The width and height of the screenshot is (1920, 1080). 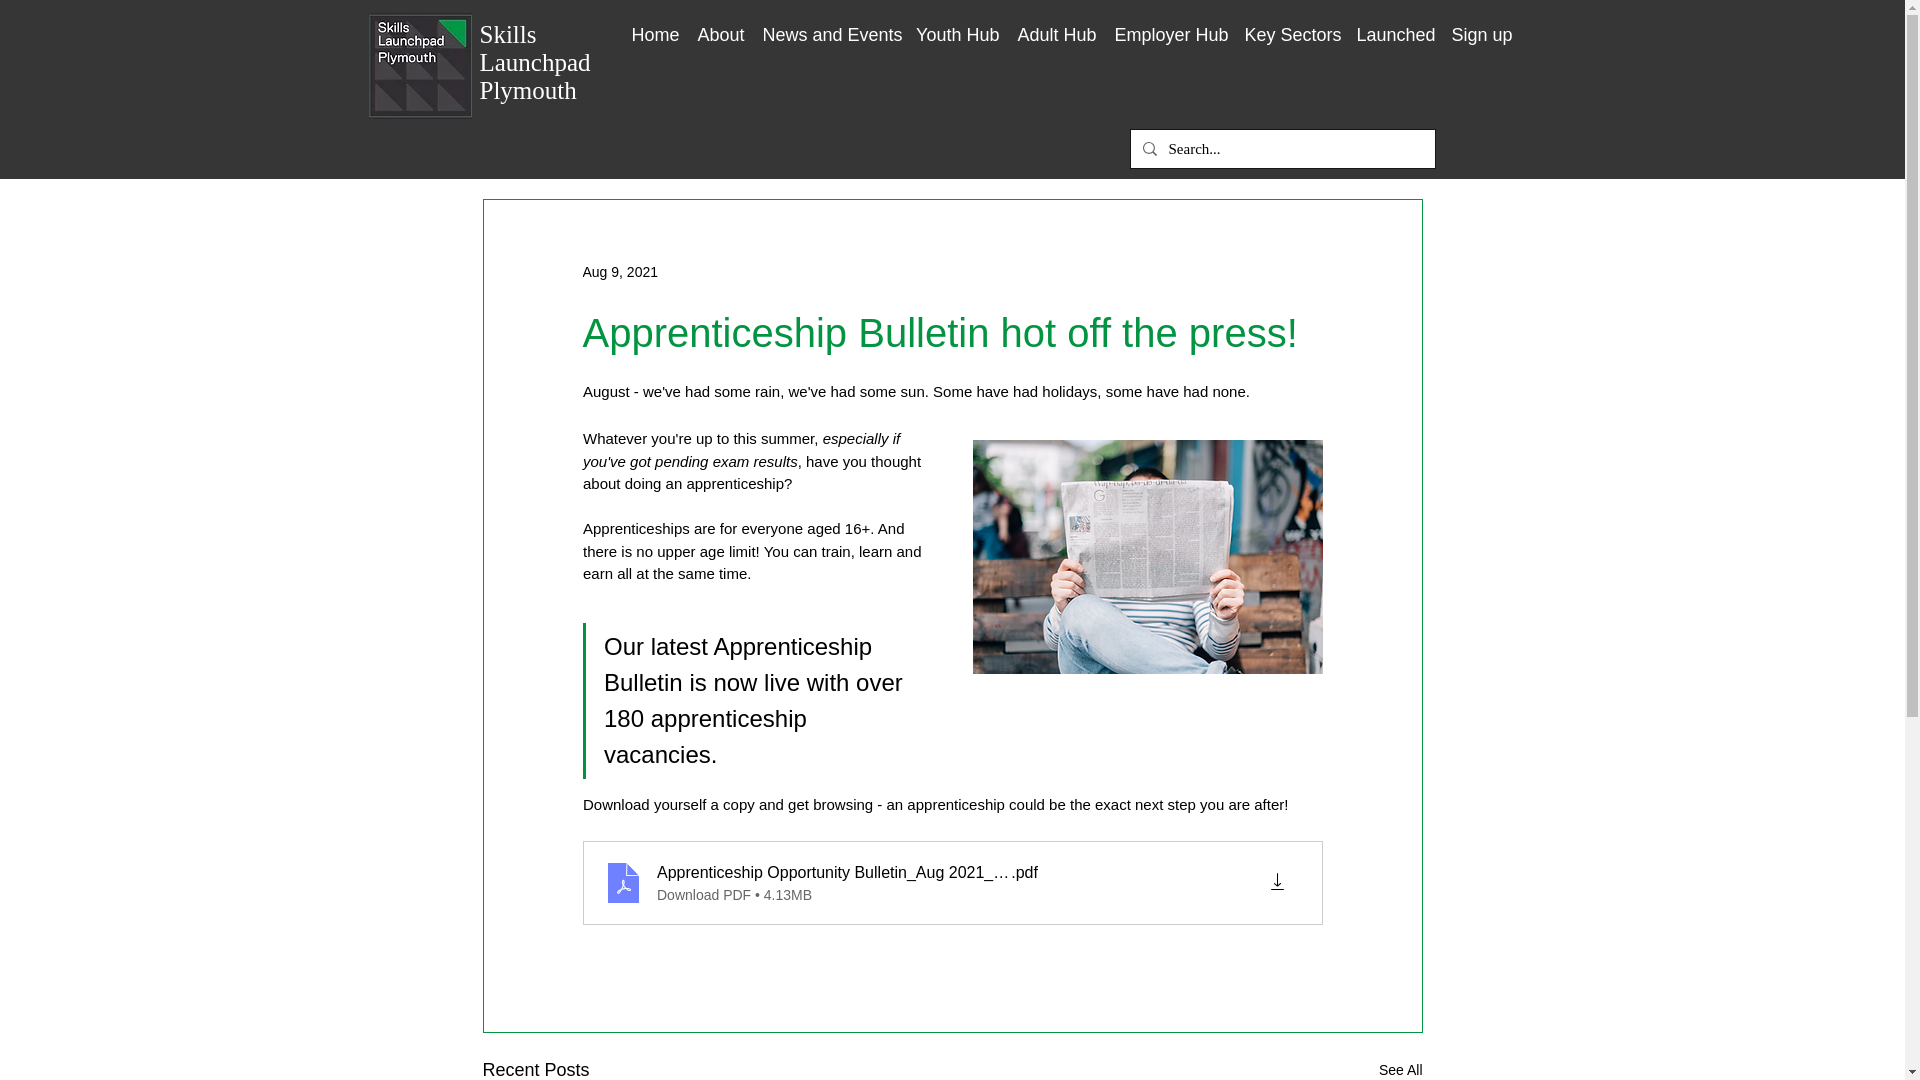 What do you see at coordinates (1292, 26) in the screenshot?
I see `Key Sectors` at bounding box center [1292, 26].